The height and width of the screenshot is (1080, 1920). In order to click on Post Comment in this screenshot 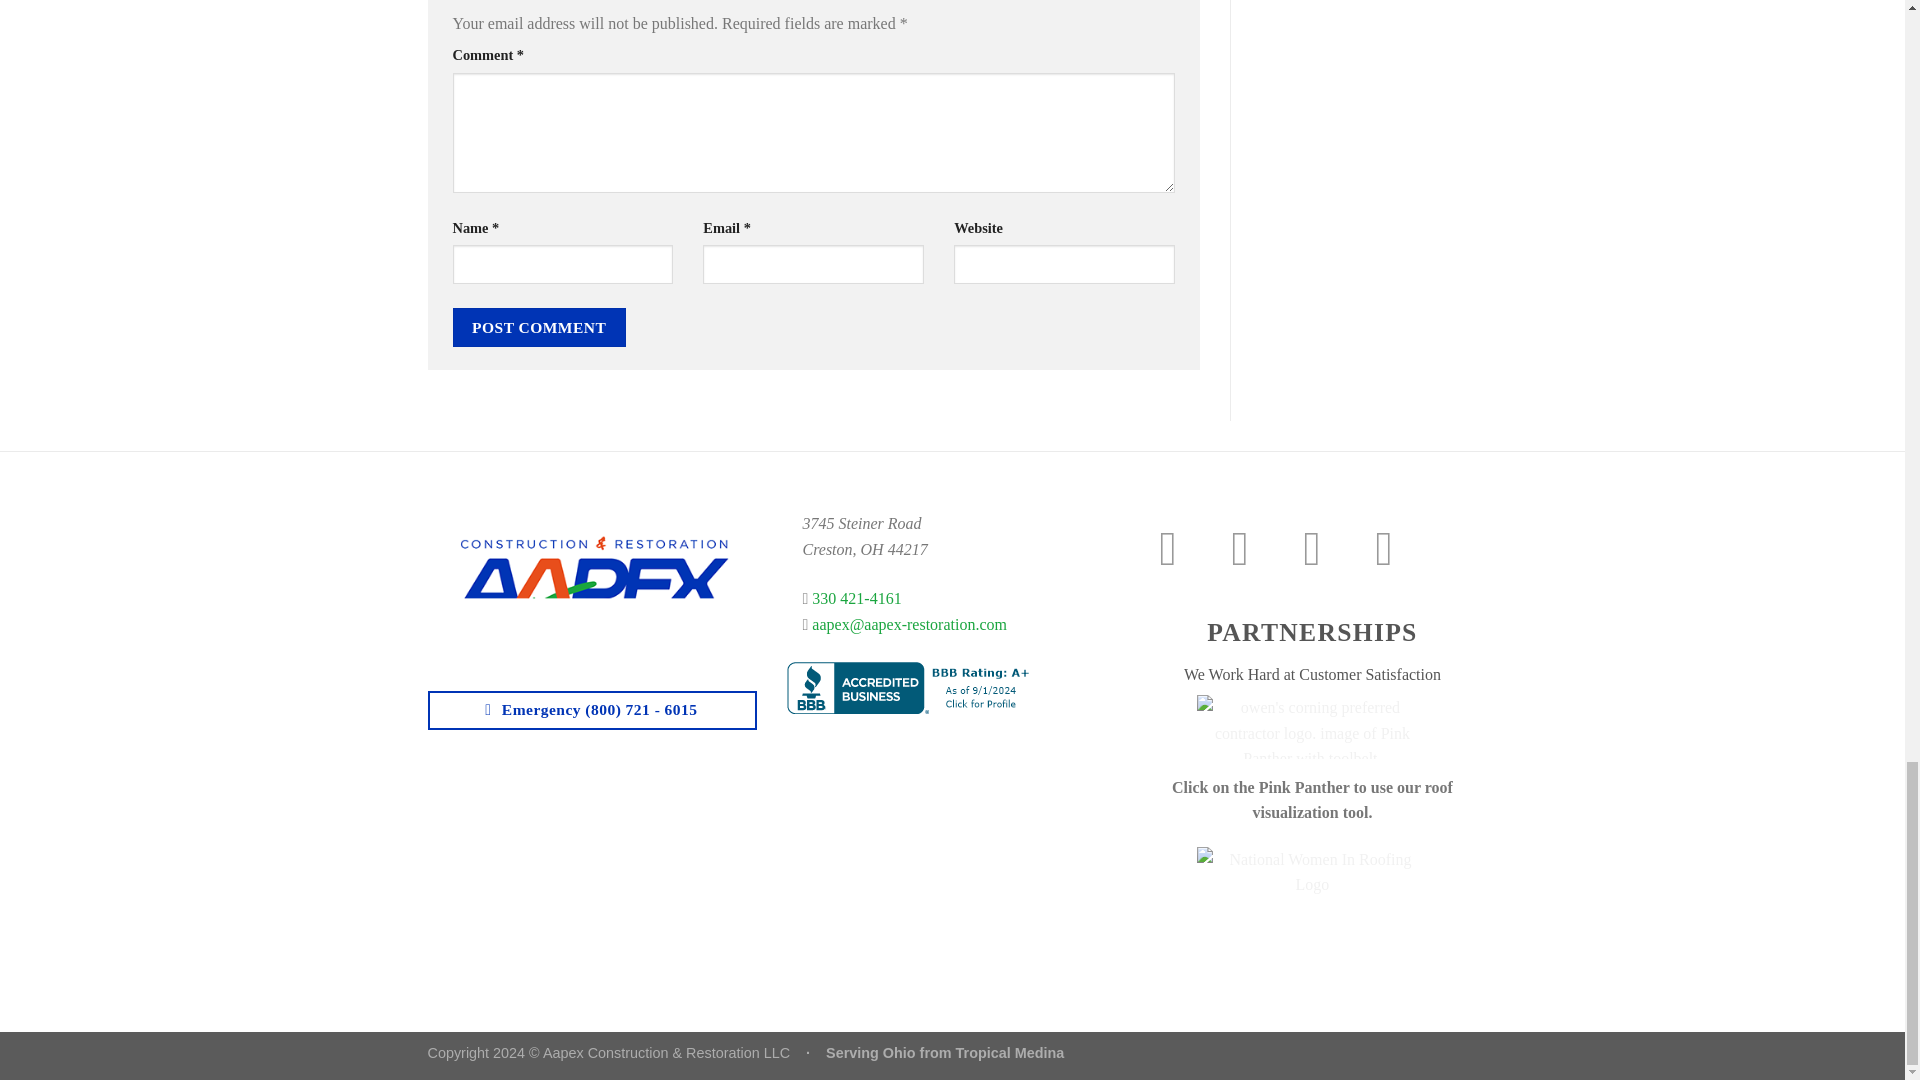, I will do `click(538, 326)`.